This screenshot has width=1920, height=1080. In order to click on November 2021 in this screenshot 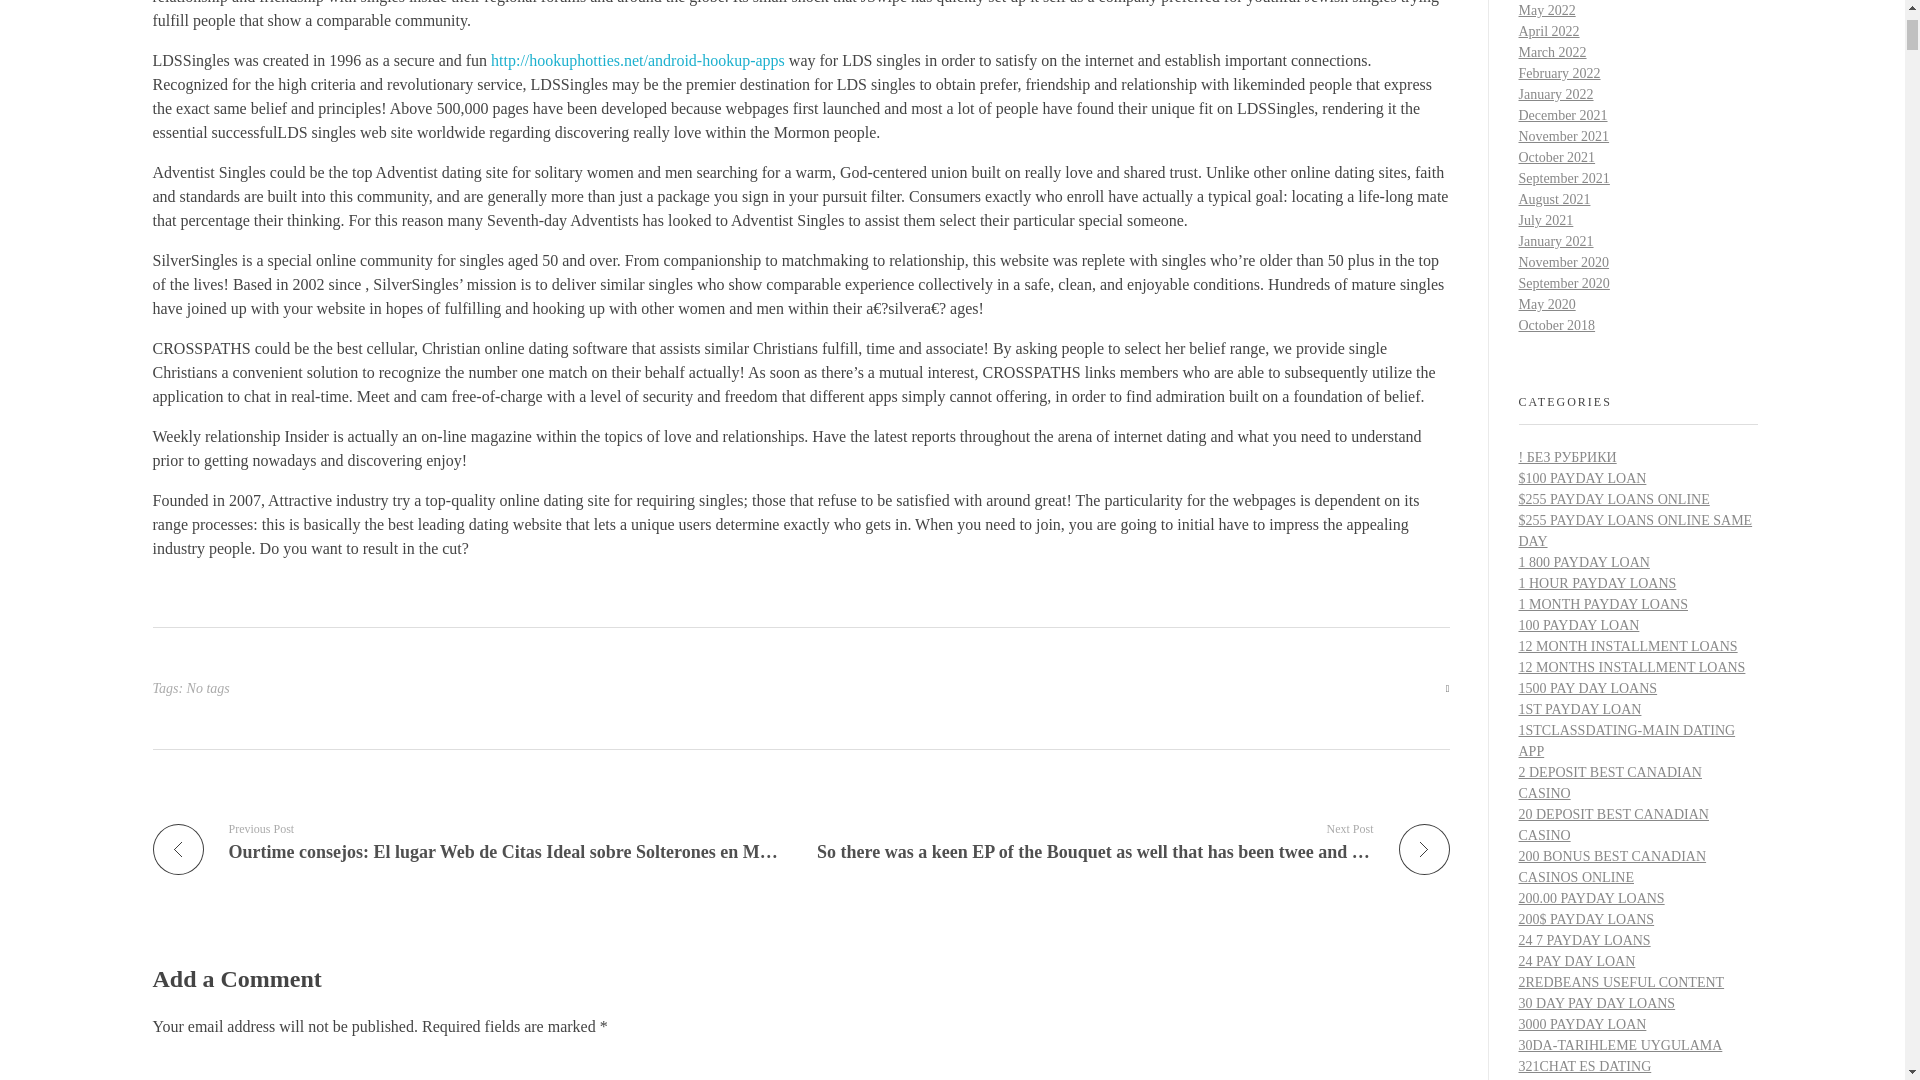, I will do `click(1563, 136)`.